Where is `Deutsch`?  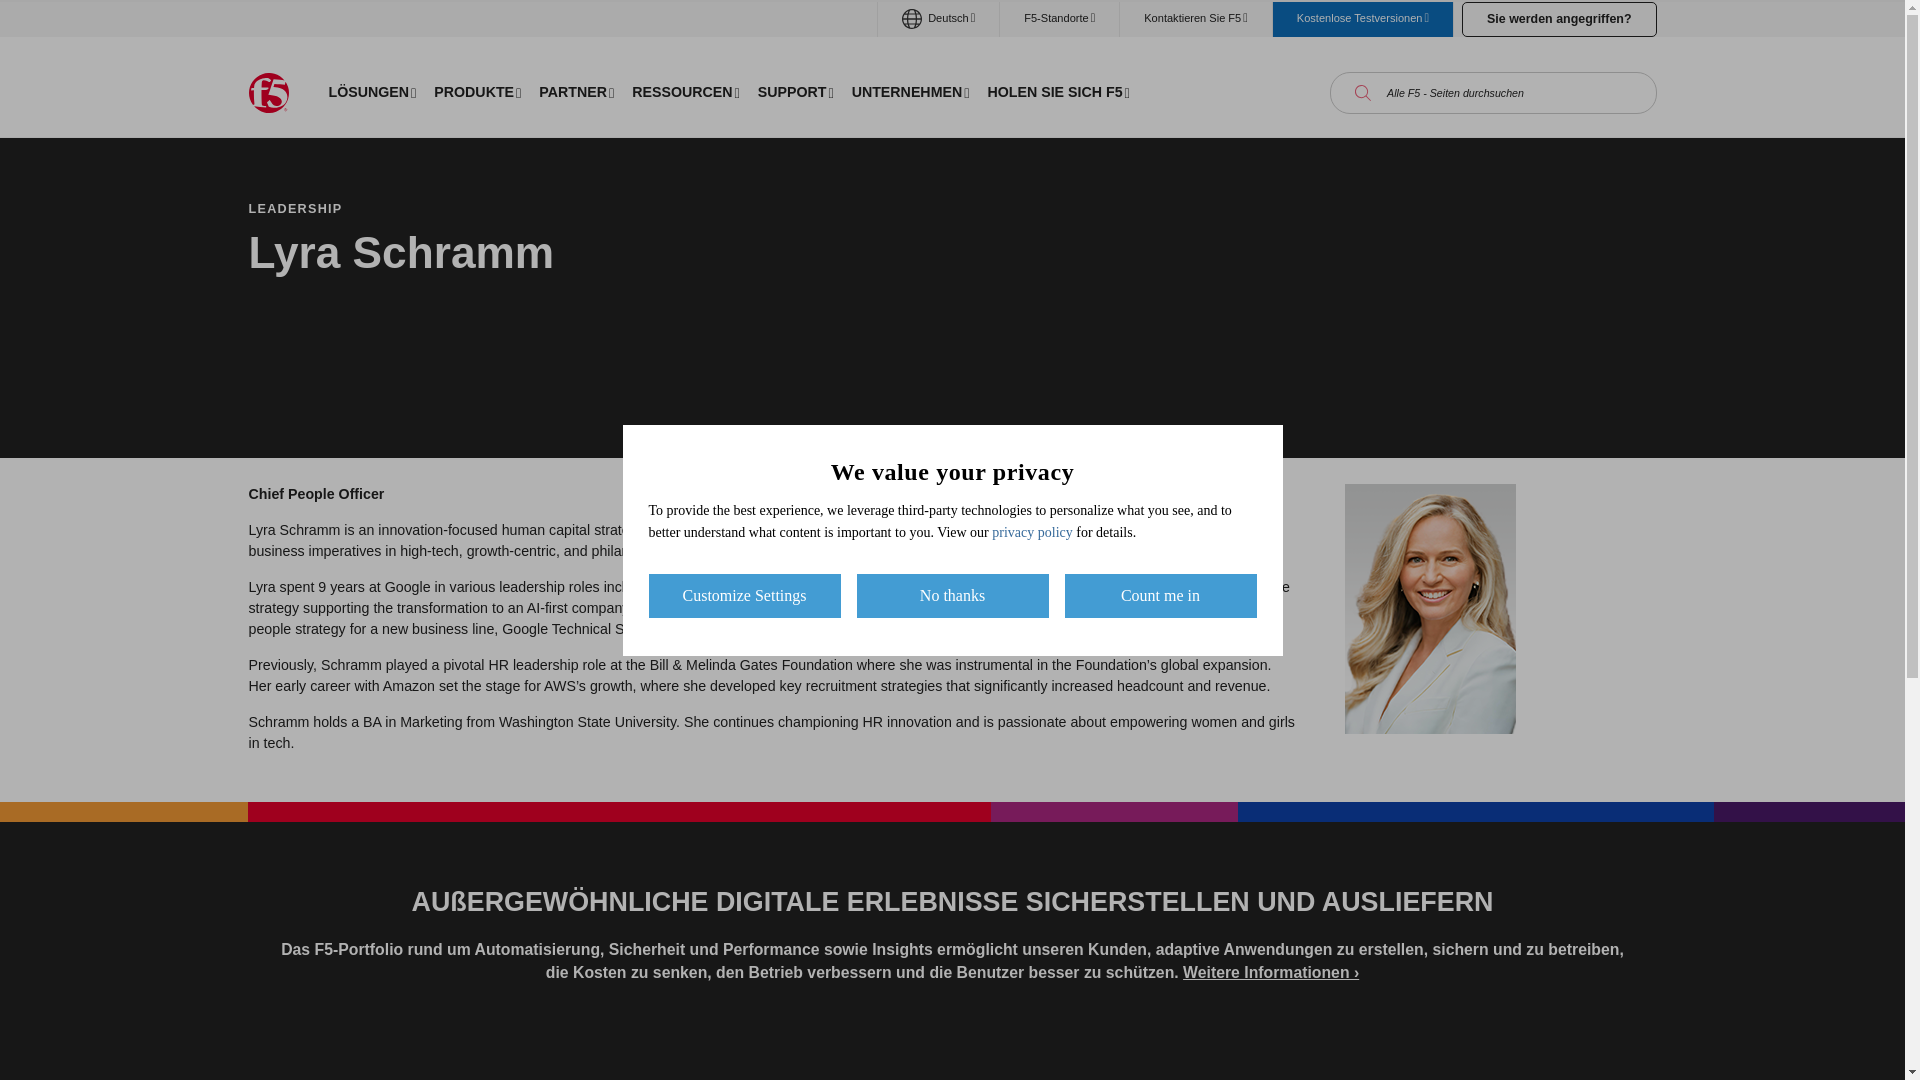
Deutsch is located at coordinates (938, 18).